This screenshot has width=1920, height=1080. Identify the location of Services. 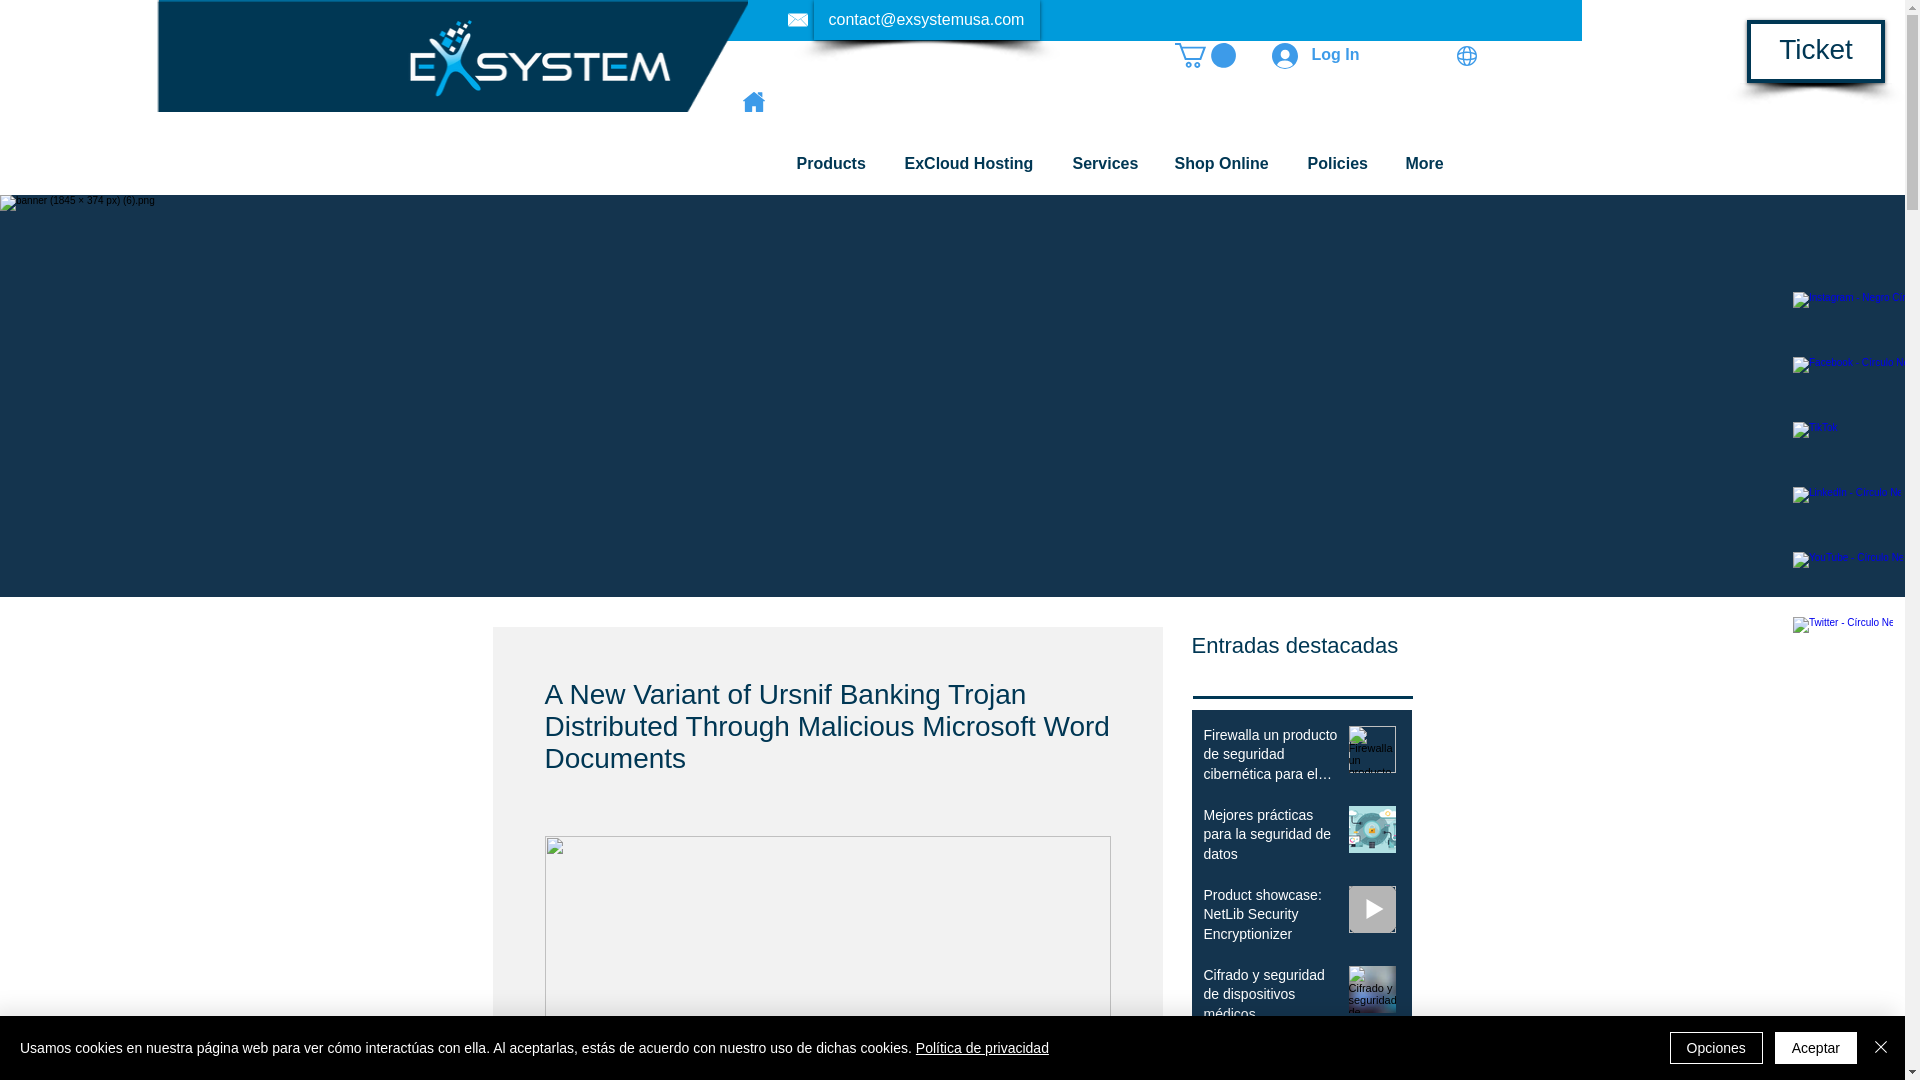
(1108, 164).